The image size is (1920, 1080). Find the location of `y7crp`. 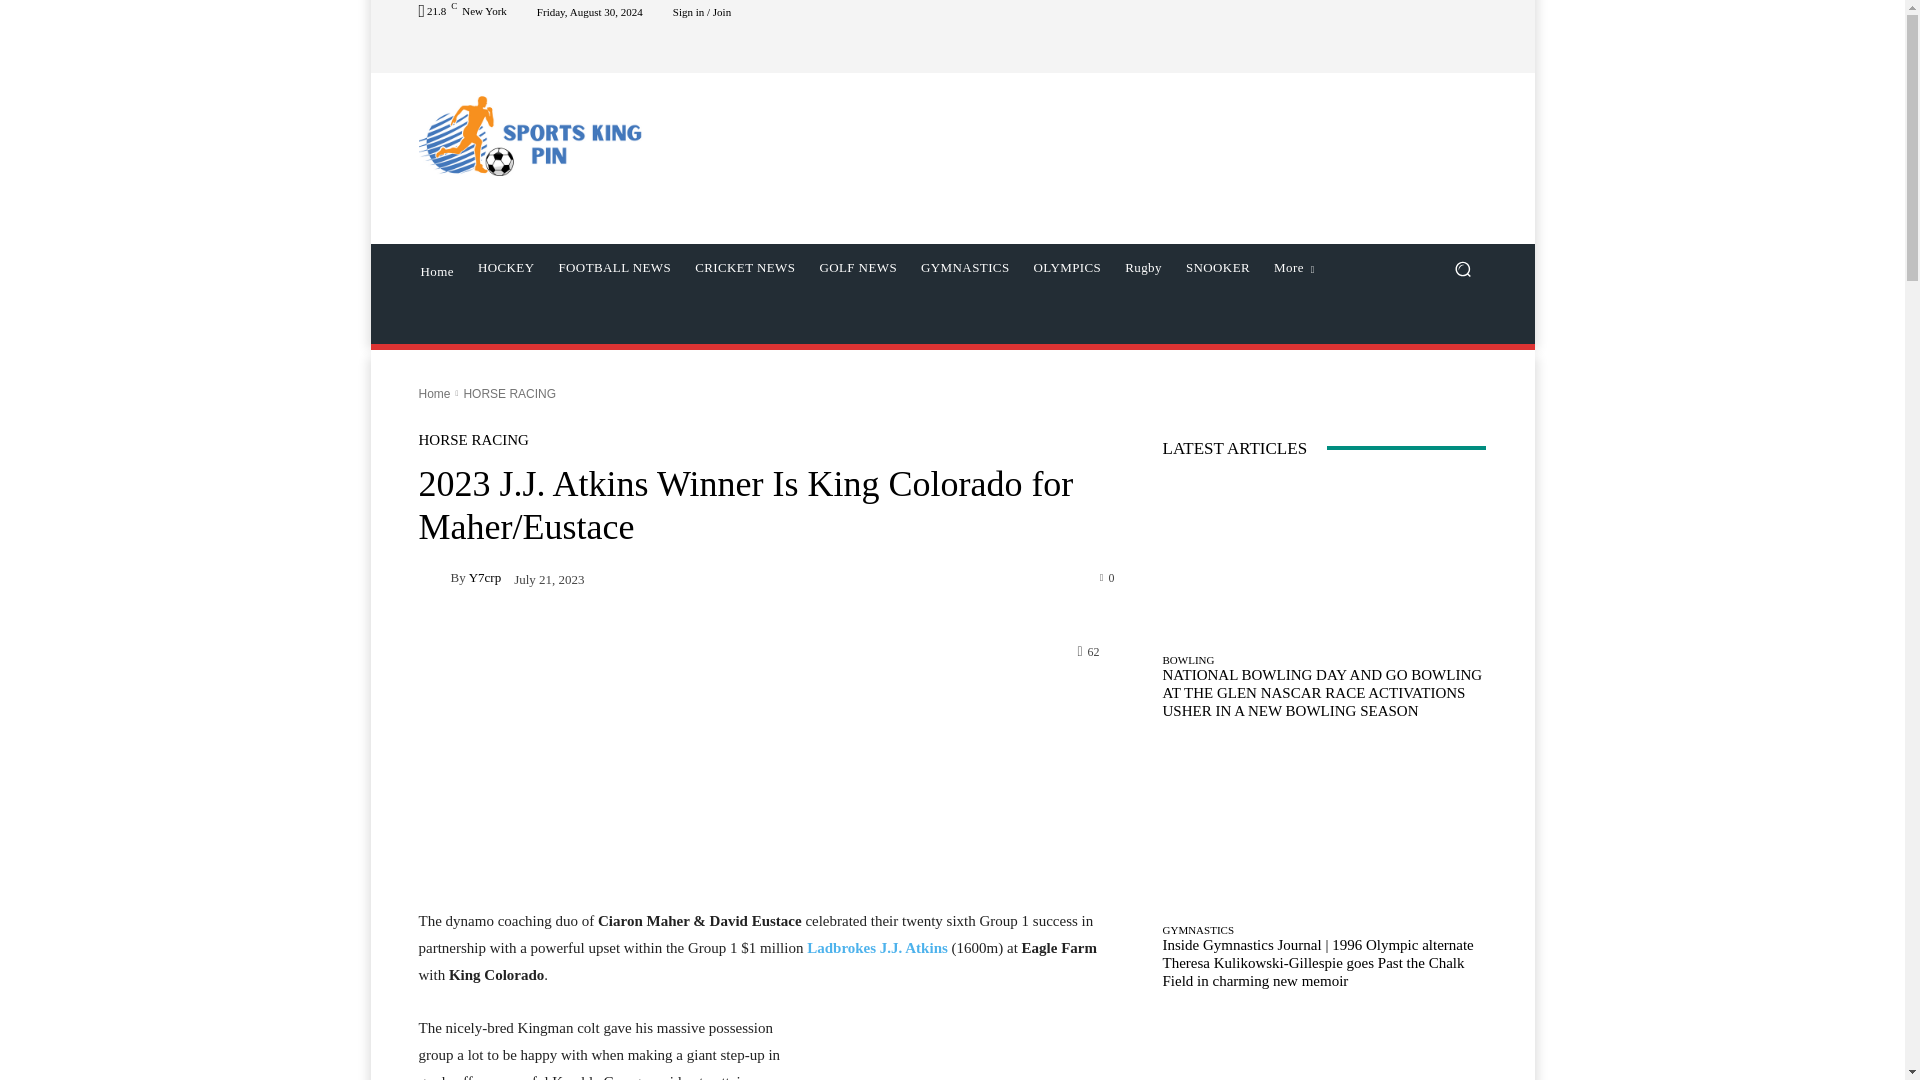

y7crp is located at coordinates (434, 577).